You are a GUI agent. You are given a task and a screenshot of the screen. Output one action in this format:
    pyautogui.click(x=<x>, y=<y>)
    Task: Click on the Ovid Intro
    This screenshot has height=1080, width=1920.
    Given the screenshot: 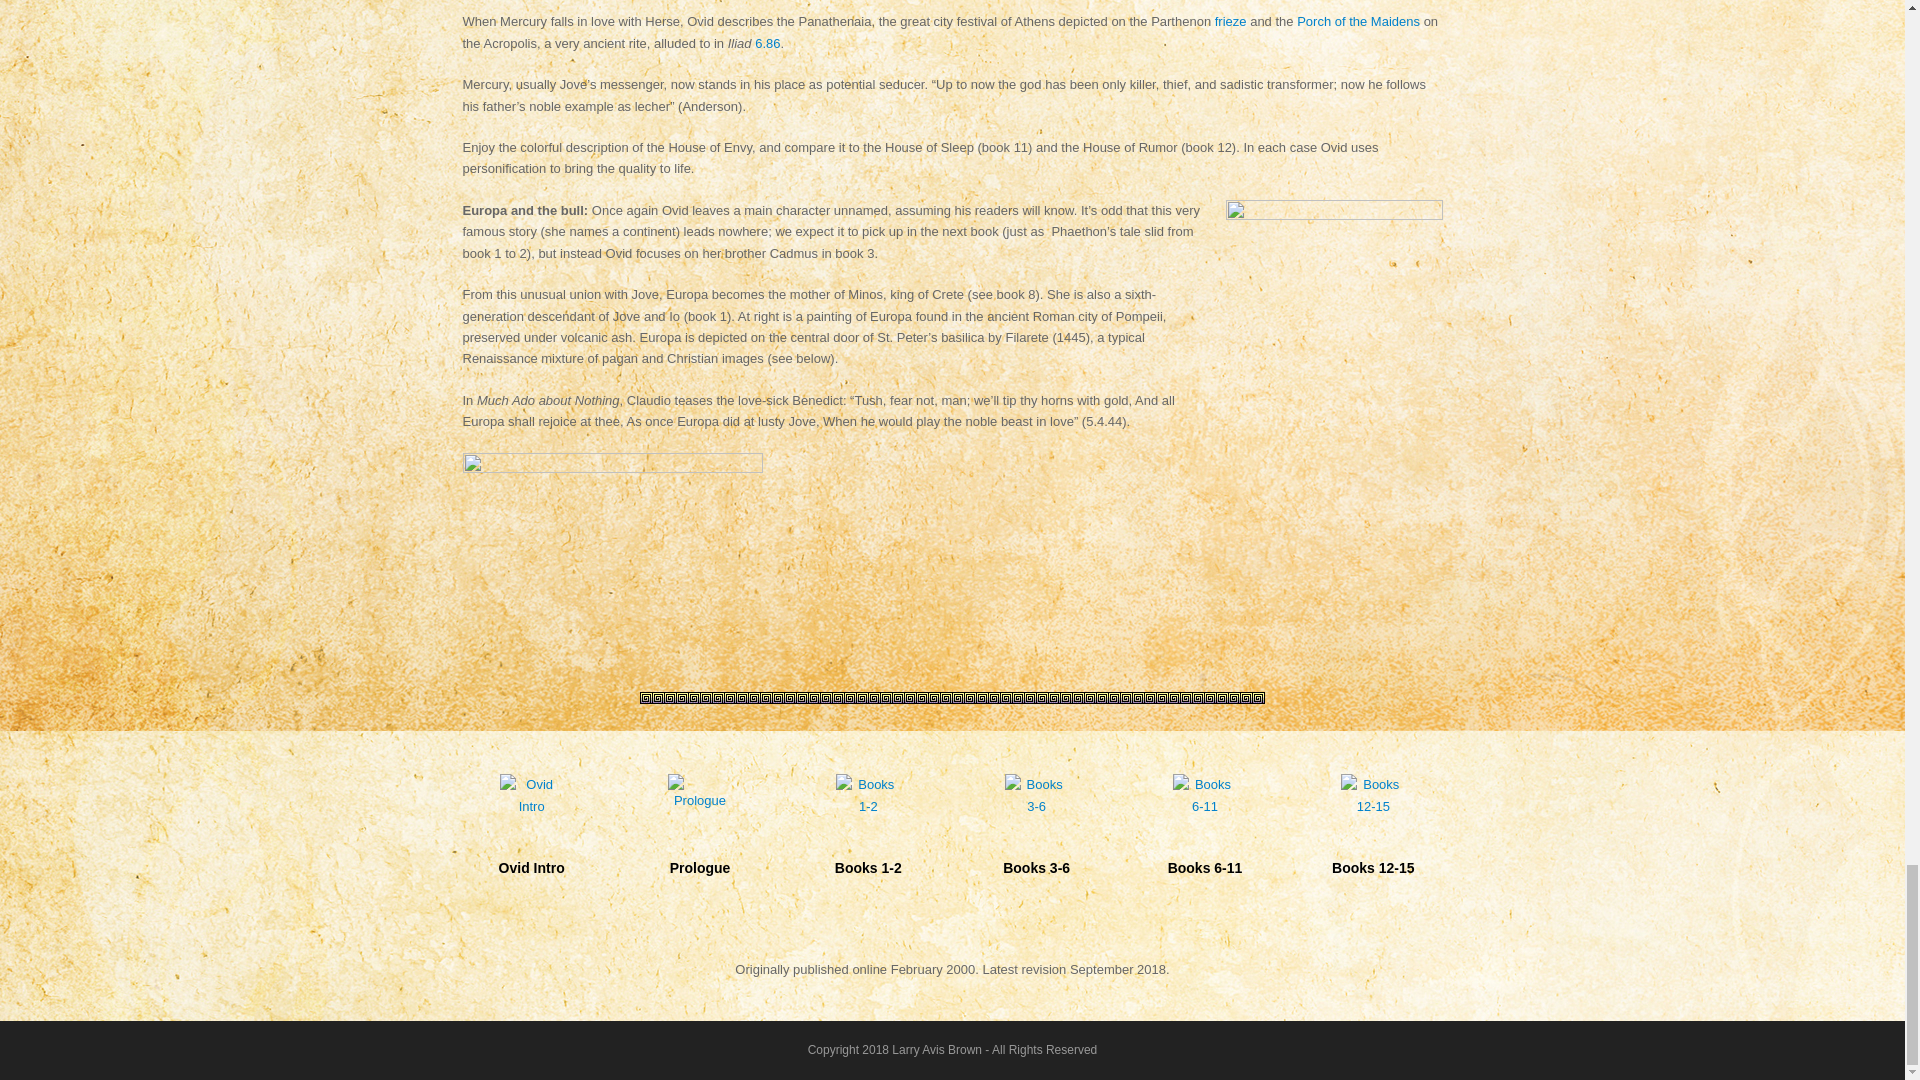 What is the action you would take?
    pyautogui.click(x=530, y=840)
    